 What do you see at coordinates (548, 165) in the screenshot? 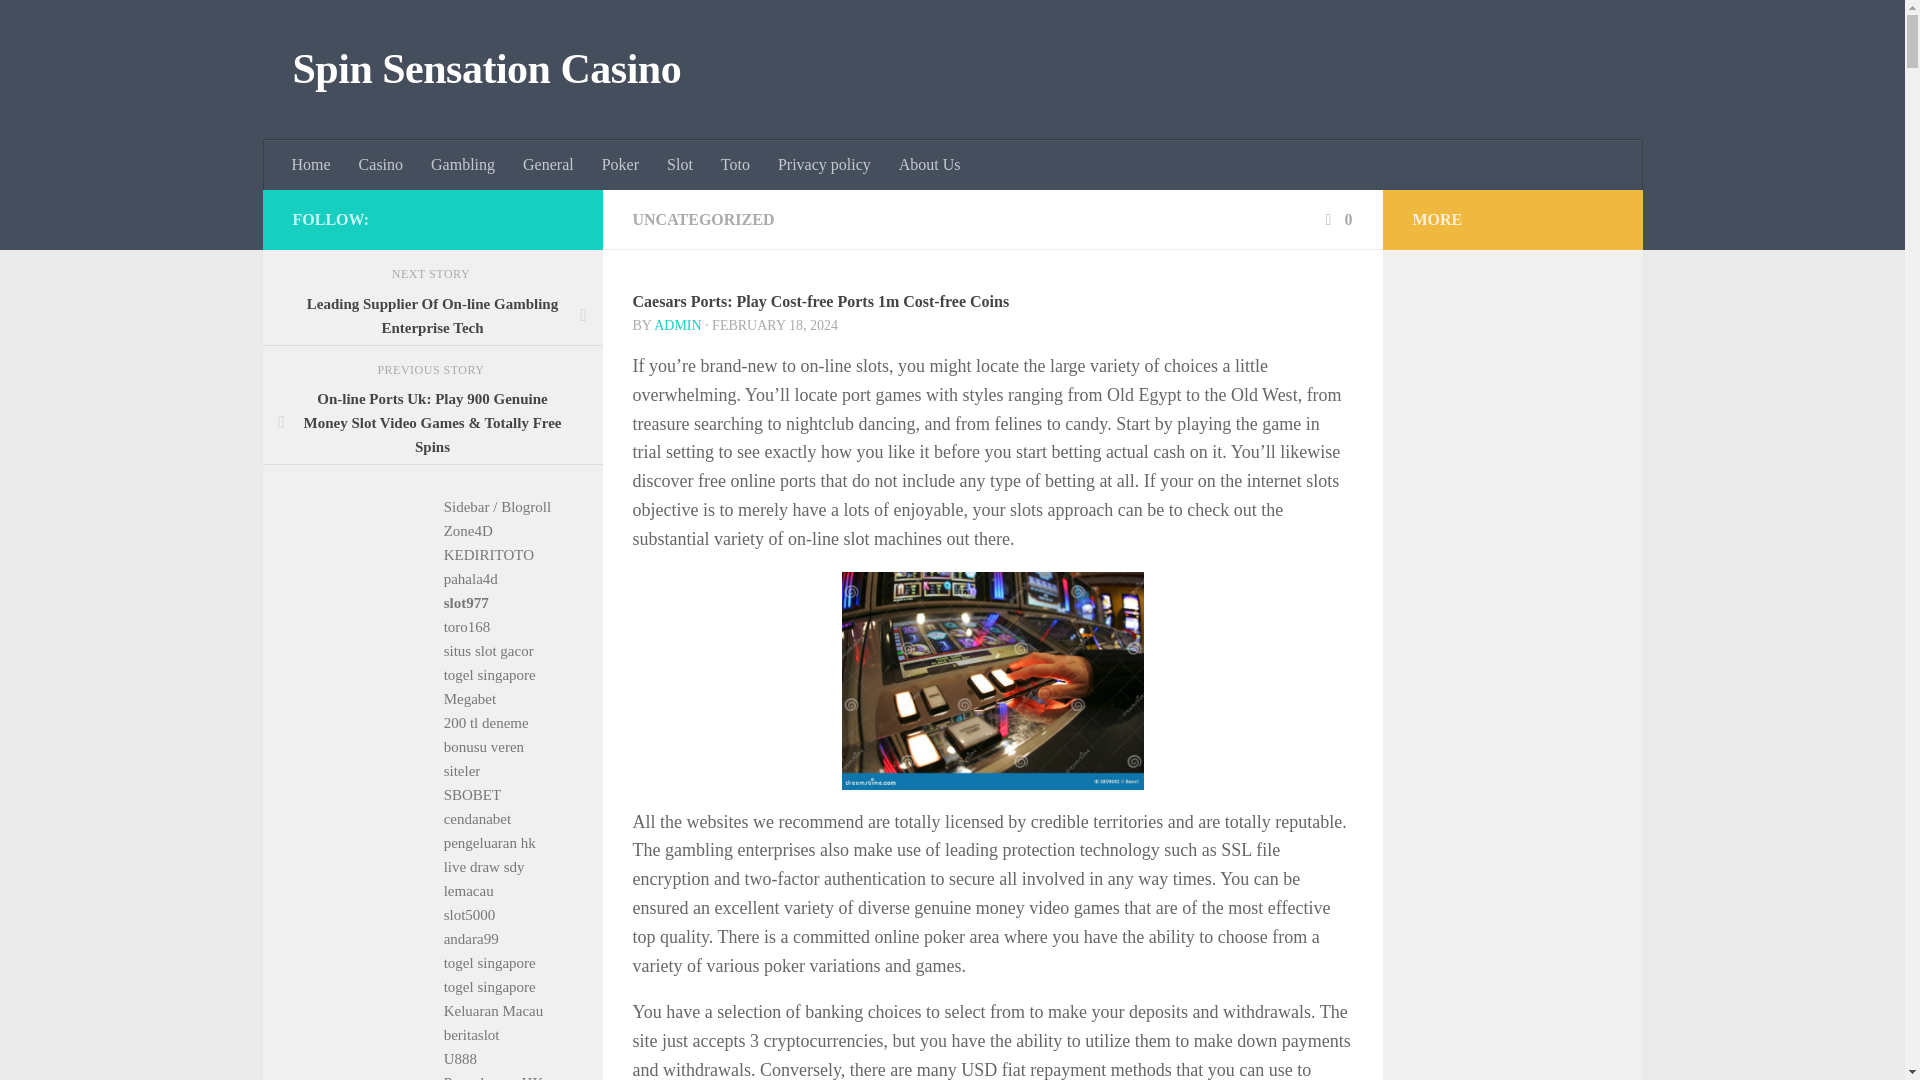
I see `General` at bounding box center [548, 165].